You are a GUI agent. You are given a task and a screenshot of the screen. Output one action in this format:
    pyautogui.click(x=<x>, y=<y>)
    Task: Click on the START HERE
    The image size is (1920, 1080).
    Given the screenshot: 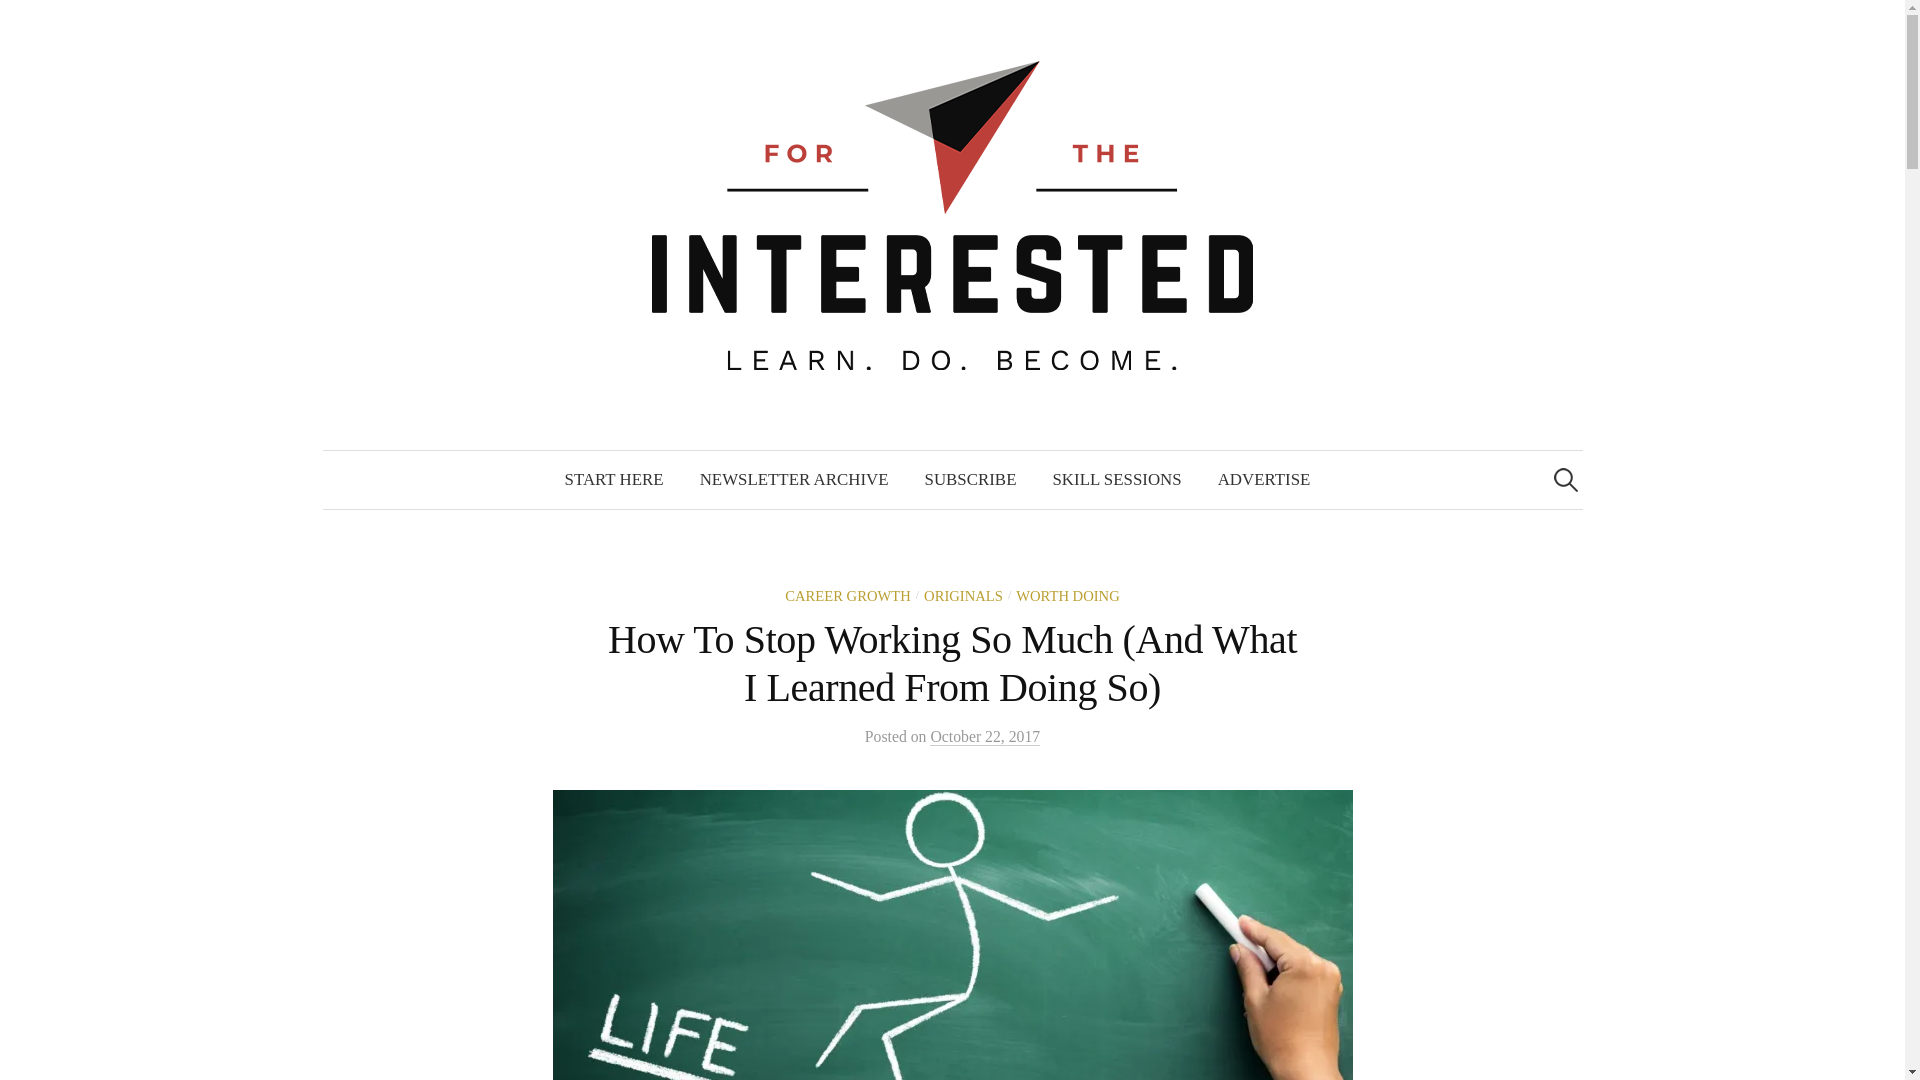 What is the action you would take?
    pyautogui.click(x=614, y=480)
    